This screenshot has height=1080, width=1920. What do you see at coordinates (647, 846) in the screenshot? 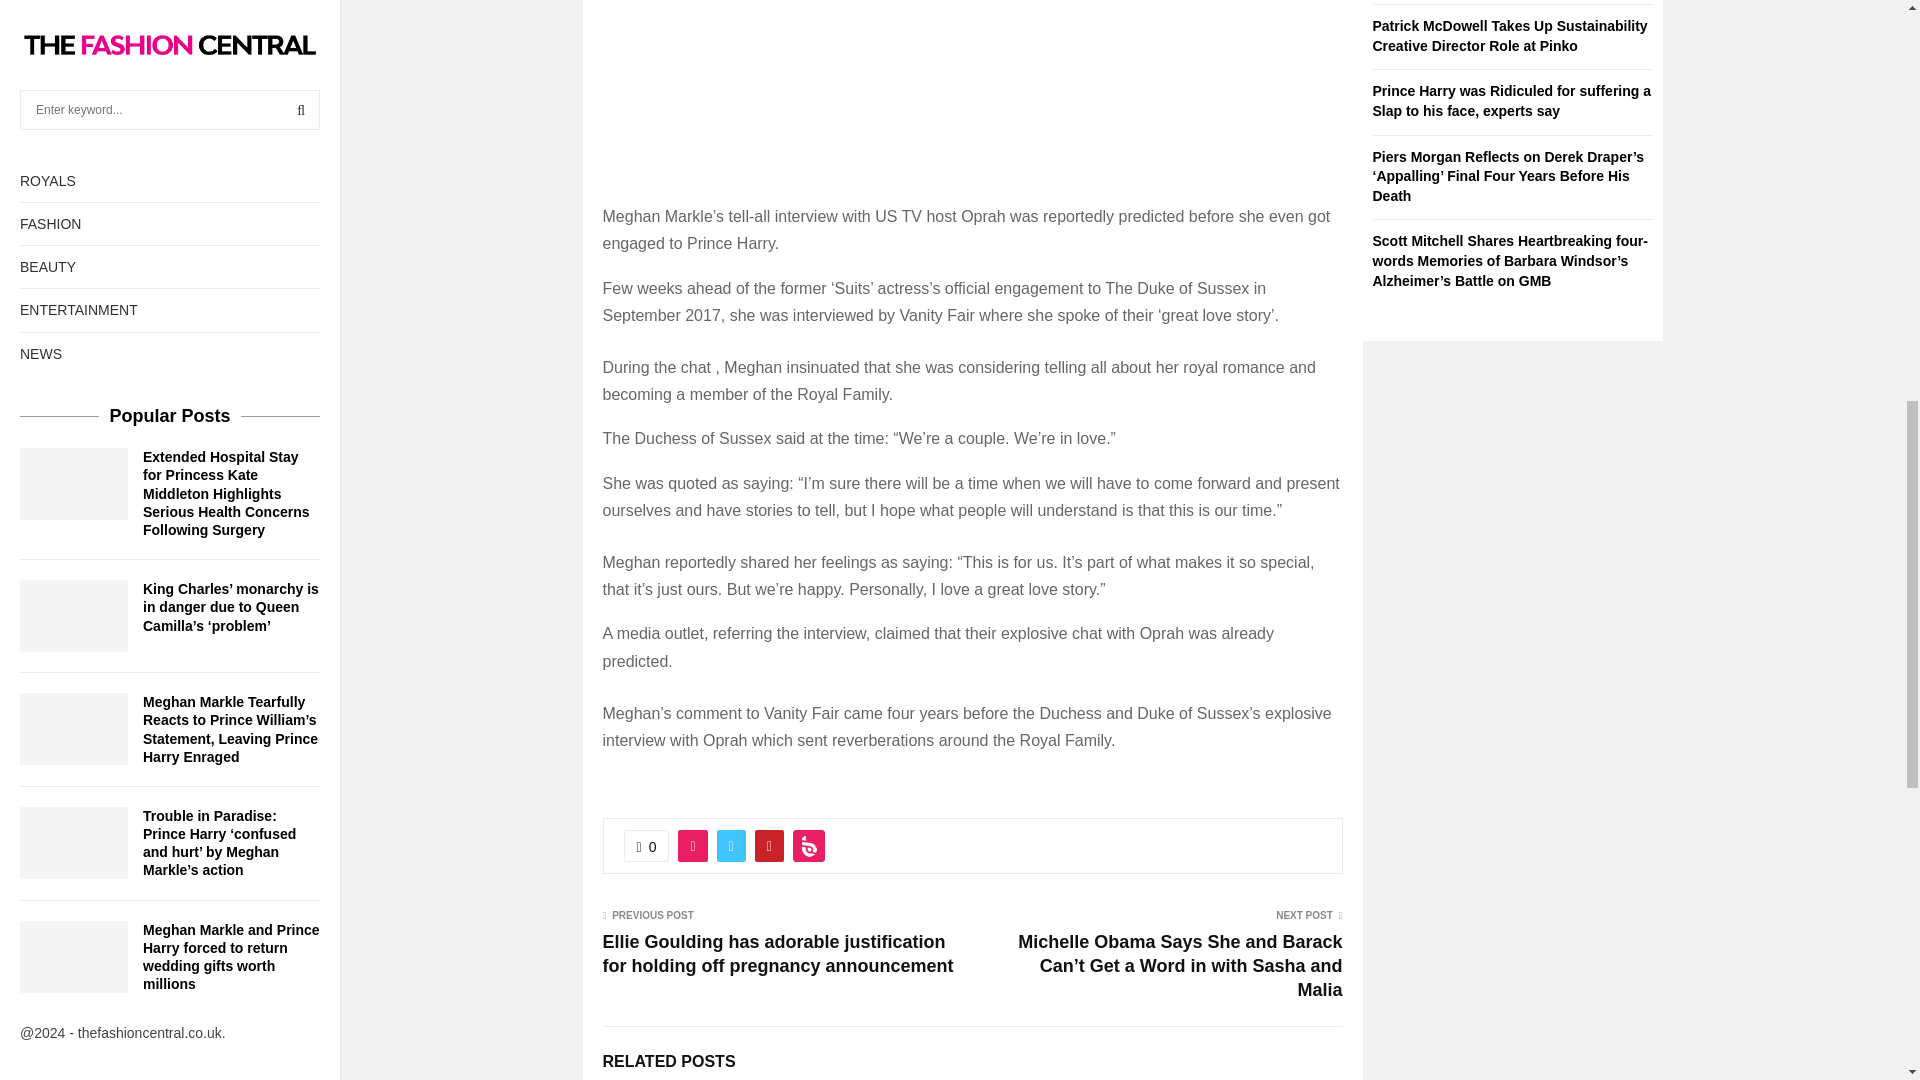
I see `0` at bounding box center [647, 846].